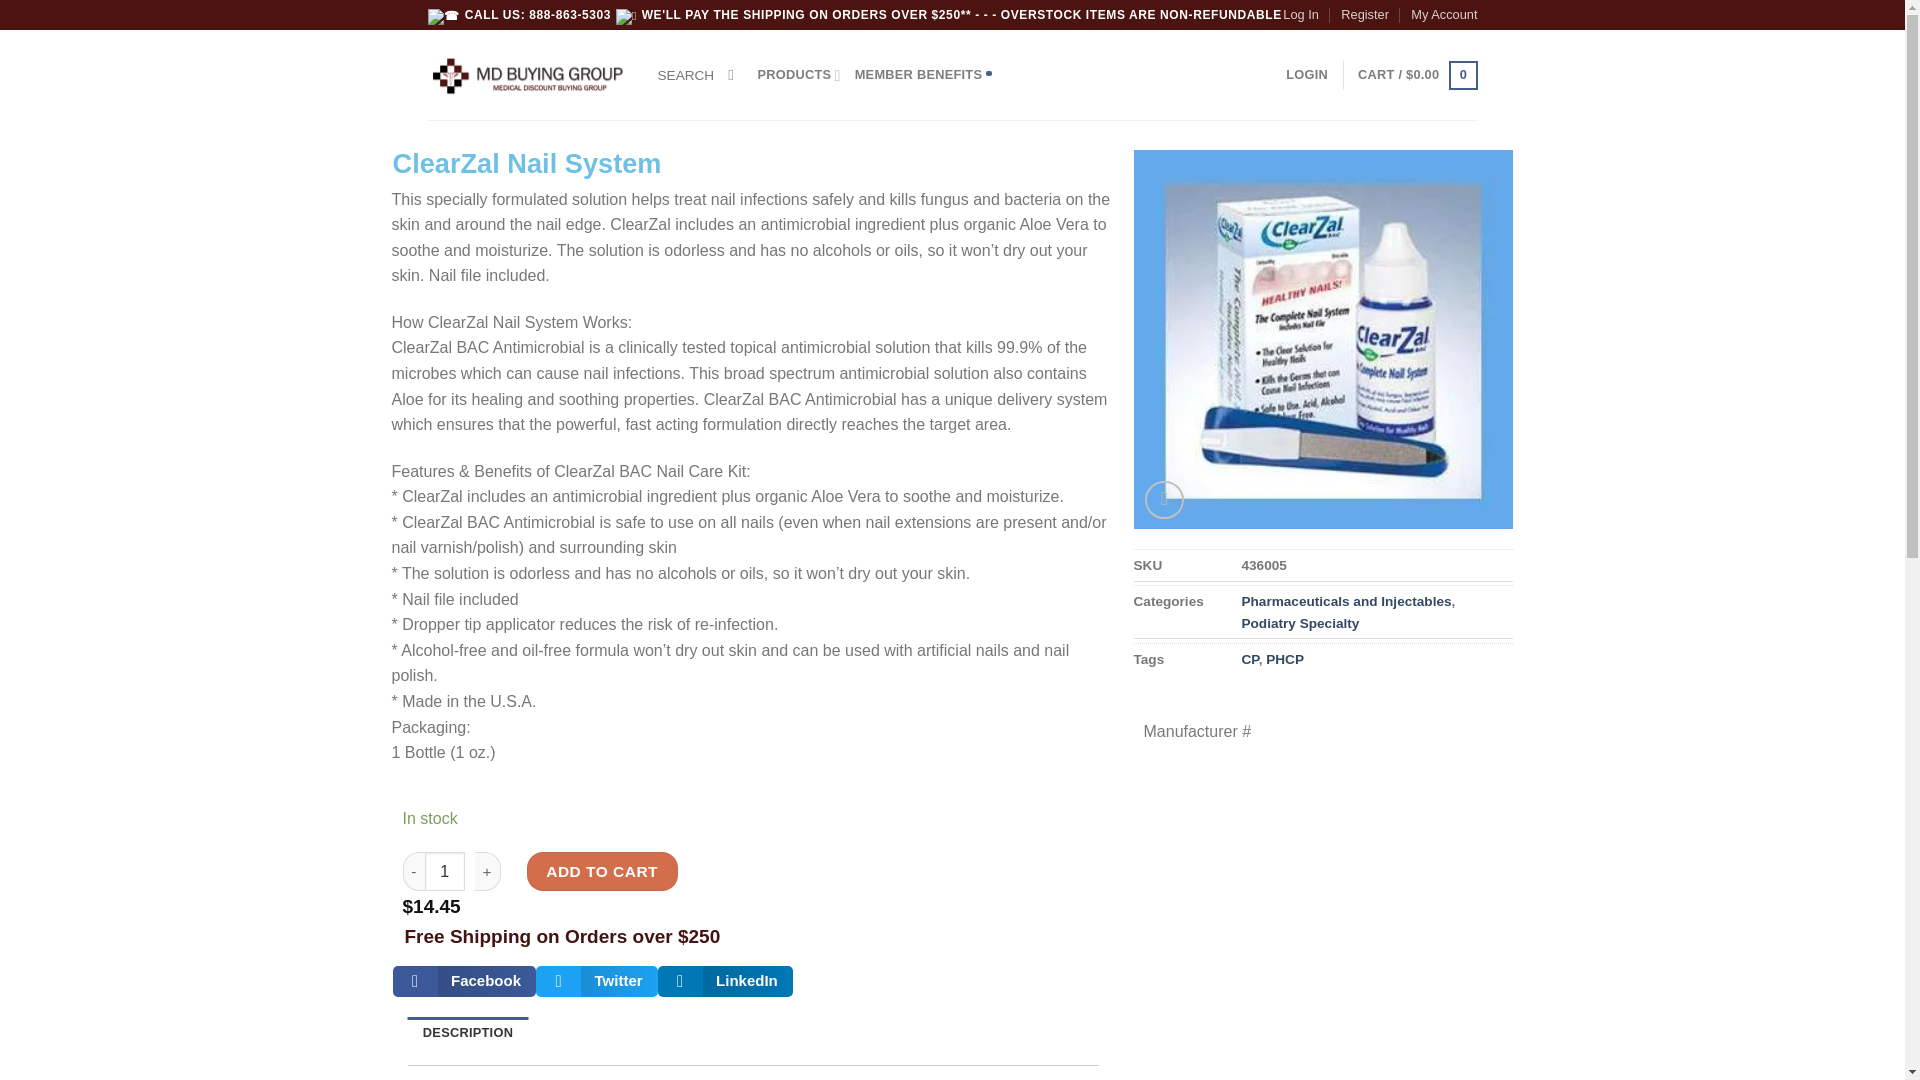 This screenshot has width=1920, height=1080. I want to click on LOGIN, so click(1307, 75).